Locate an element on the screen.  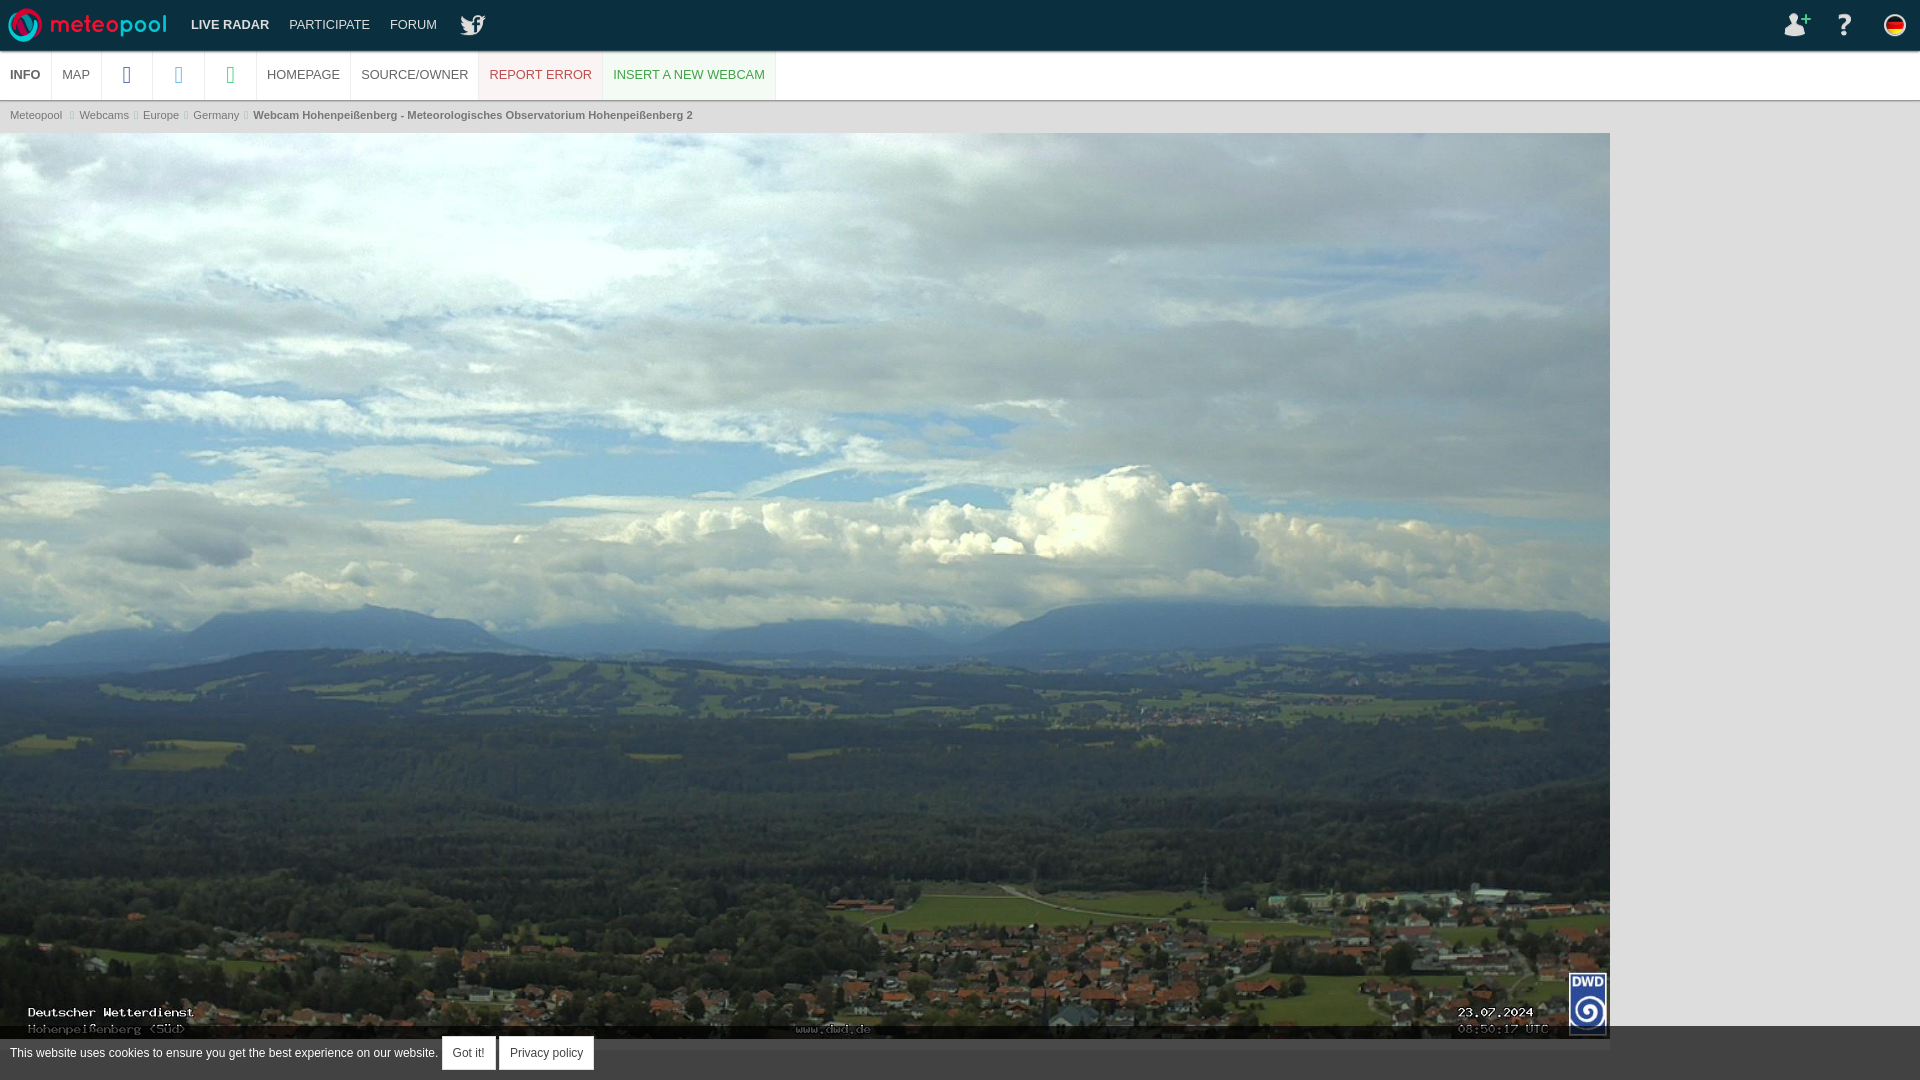
log in is located at coordinates (1795, 24).